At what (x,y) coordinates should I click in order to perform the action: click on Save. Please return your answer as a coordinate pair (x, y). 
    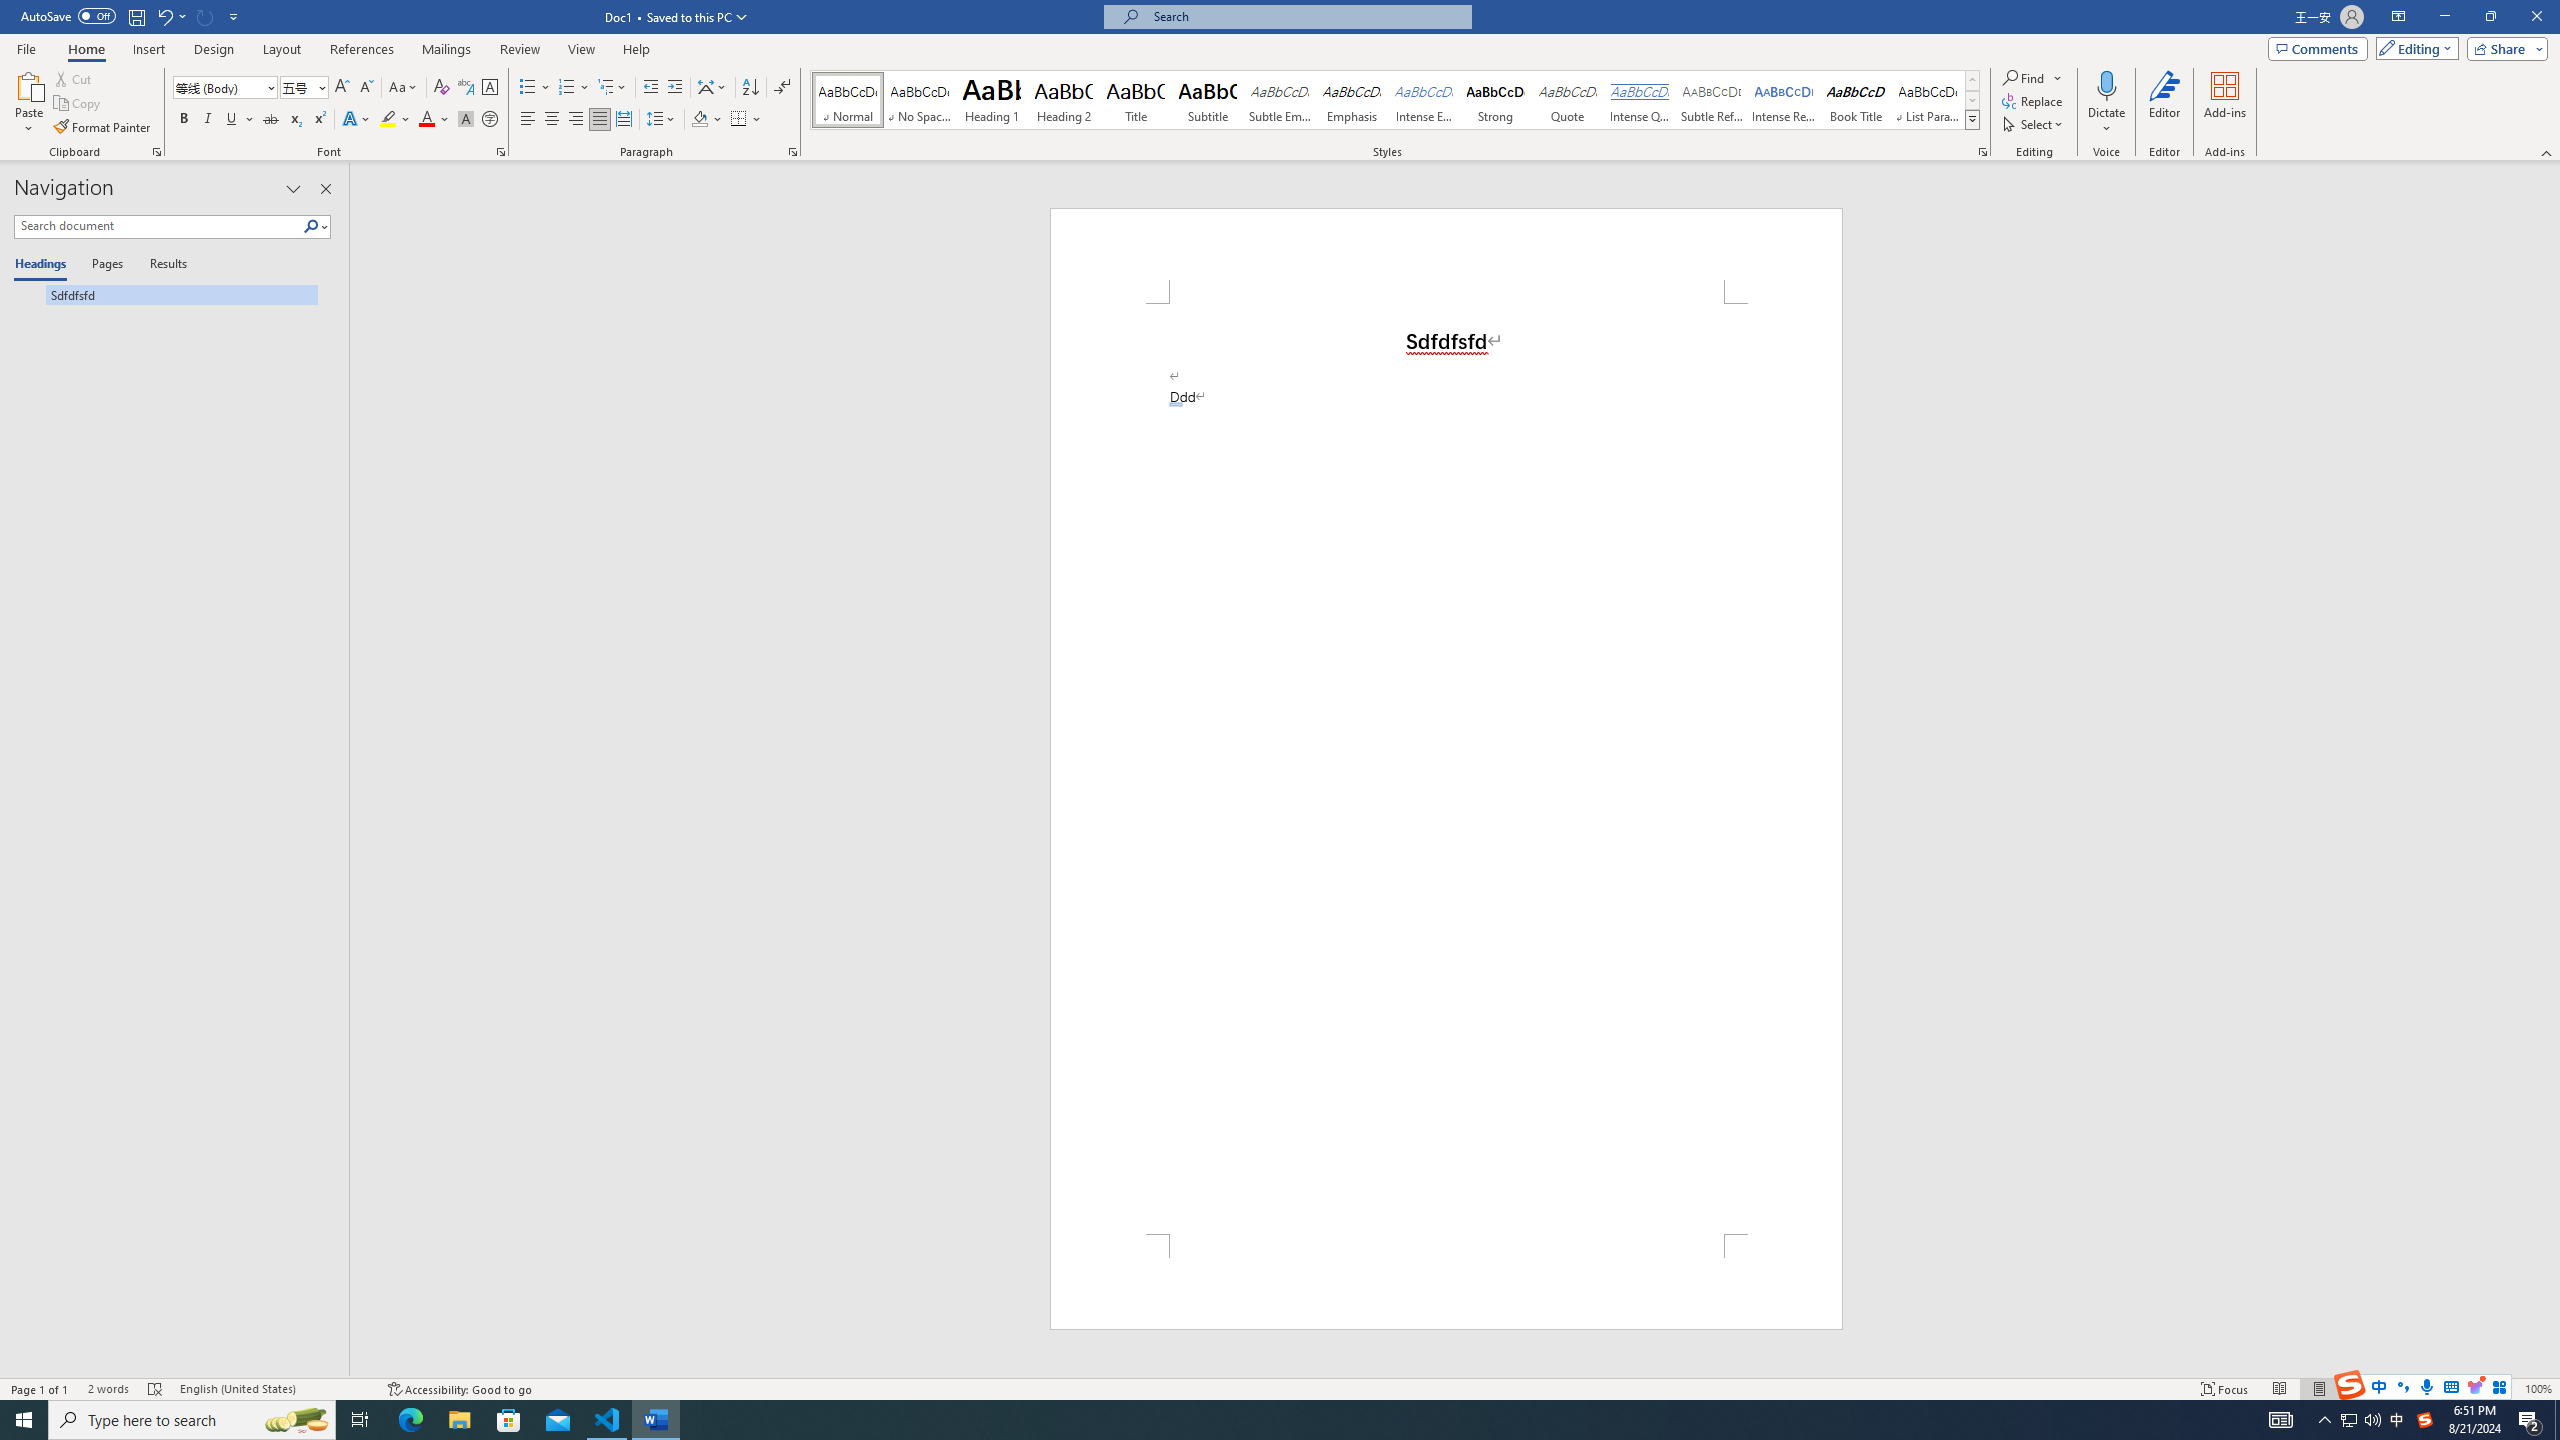
    Looking at the image, I should click on (136, 16).